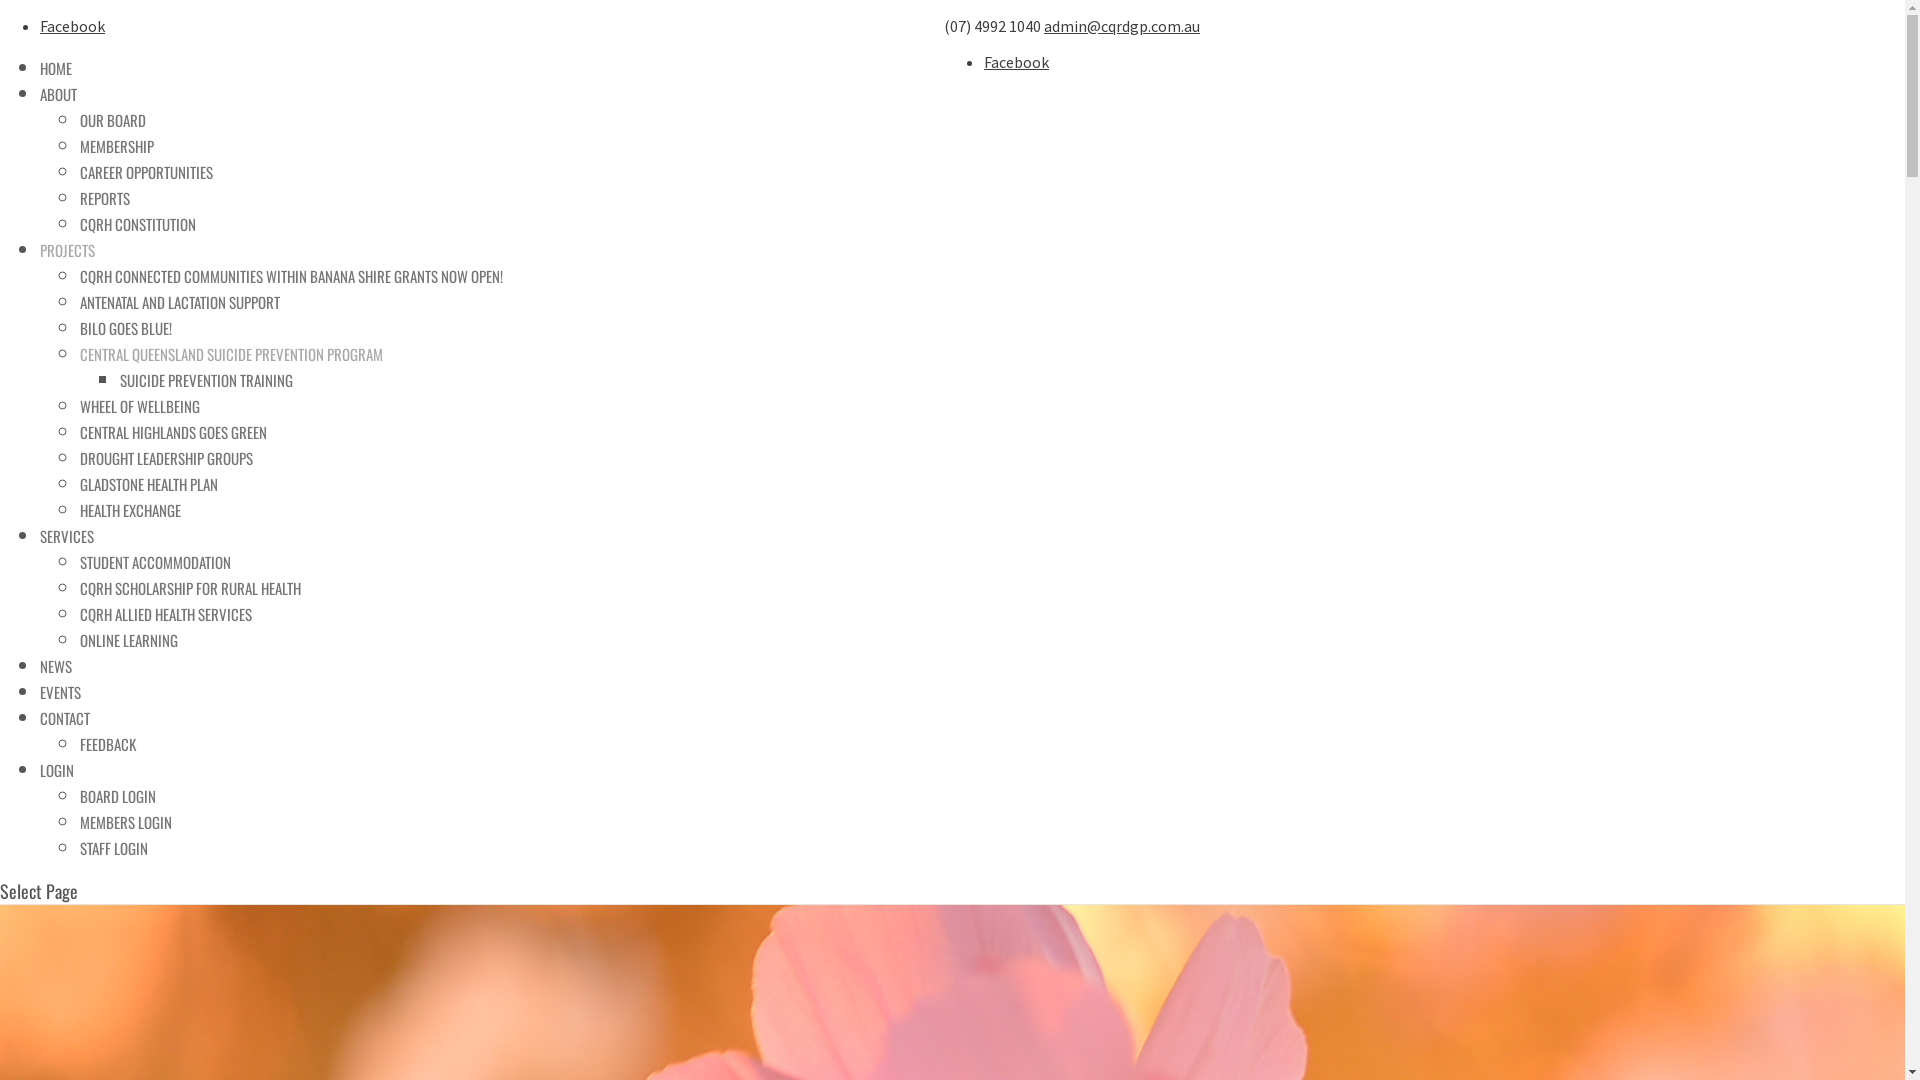  I want to click on NEWS, so click(56, 666).